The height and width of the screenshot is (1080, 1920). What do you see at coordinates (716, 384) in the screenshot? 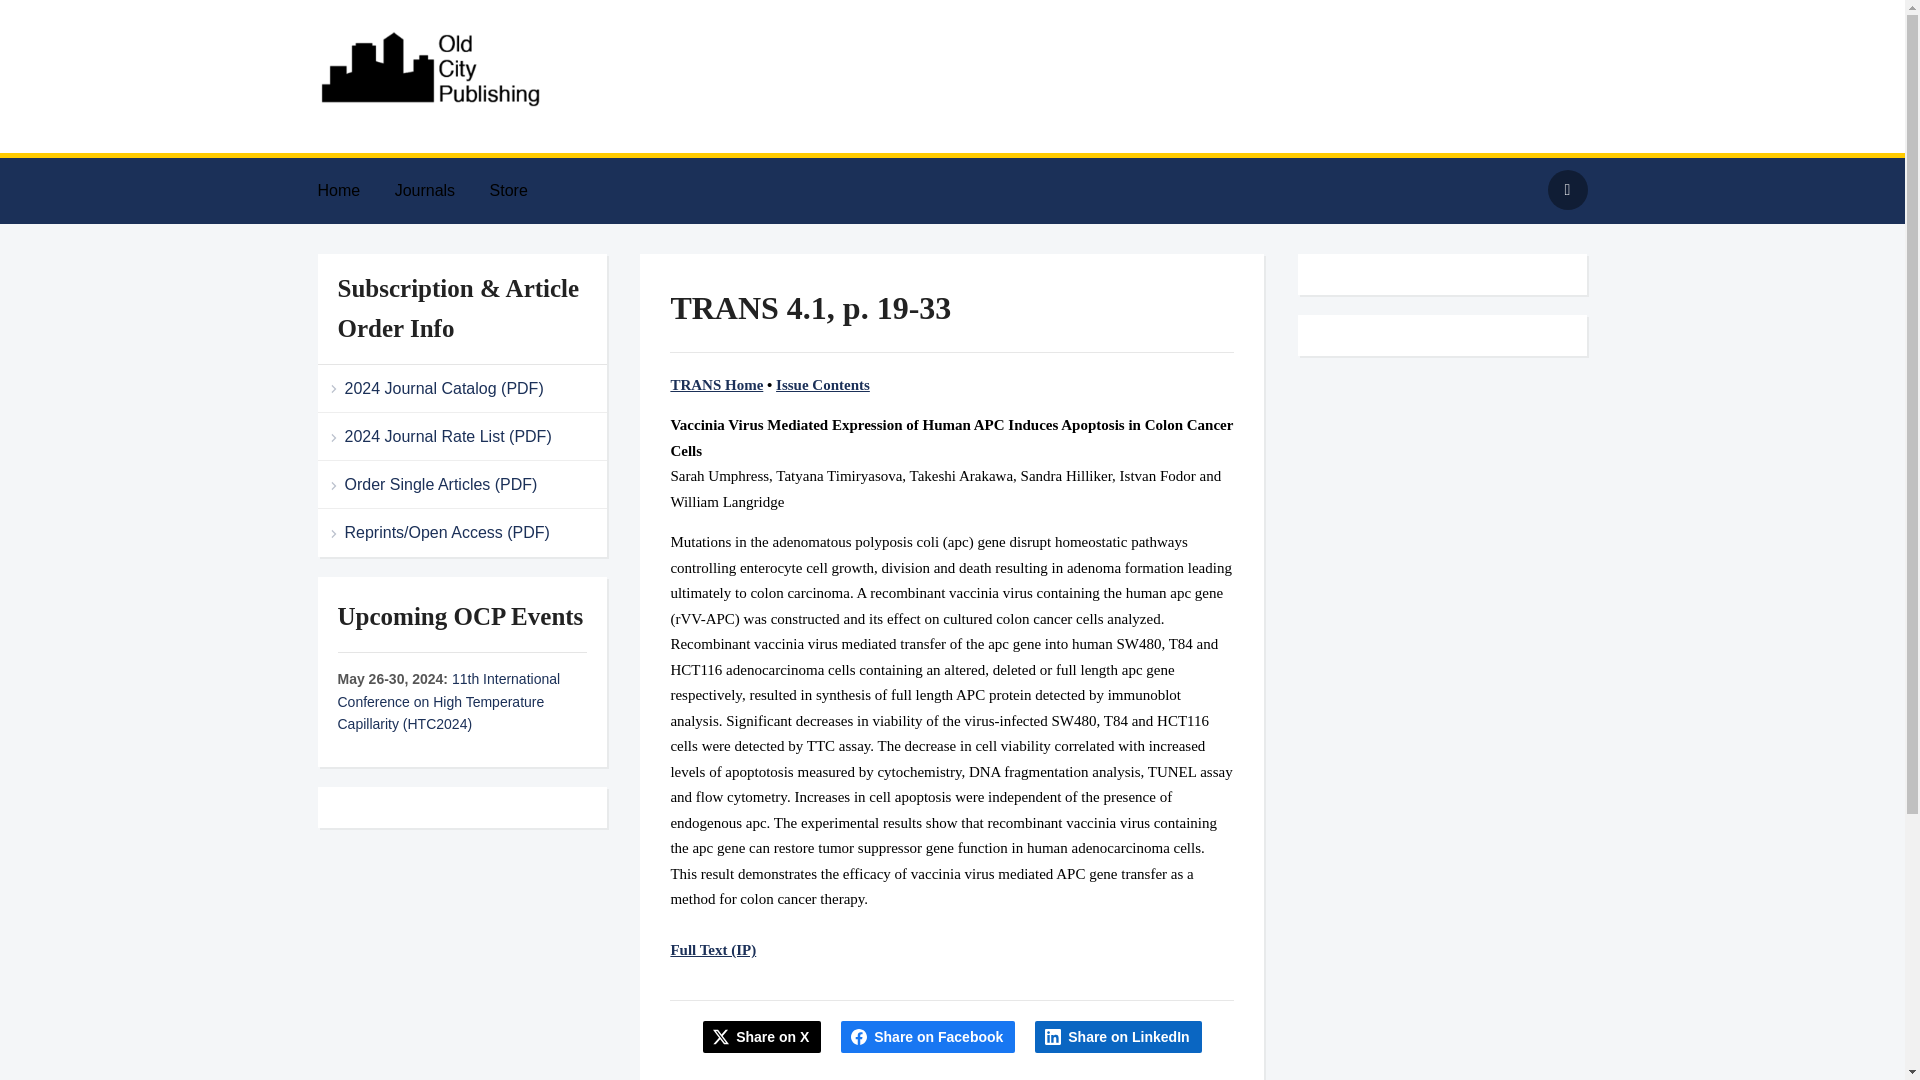
I see `TRANS Home` at bounding box center [716, 384].